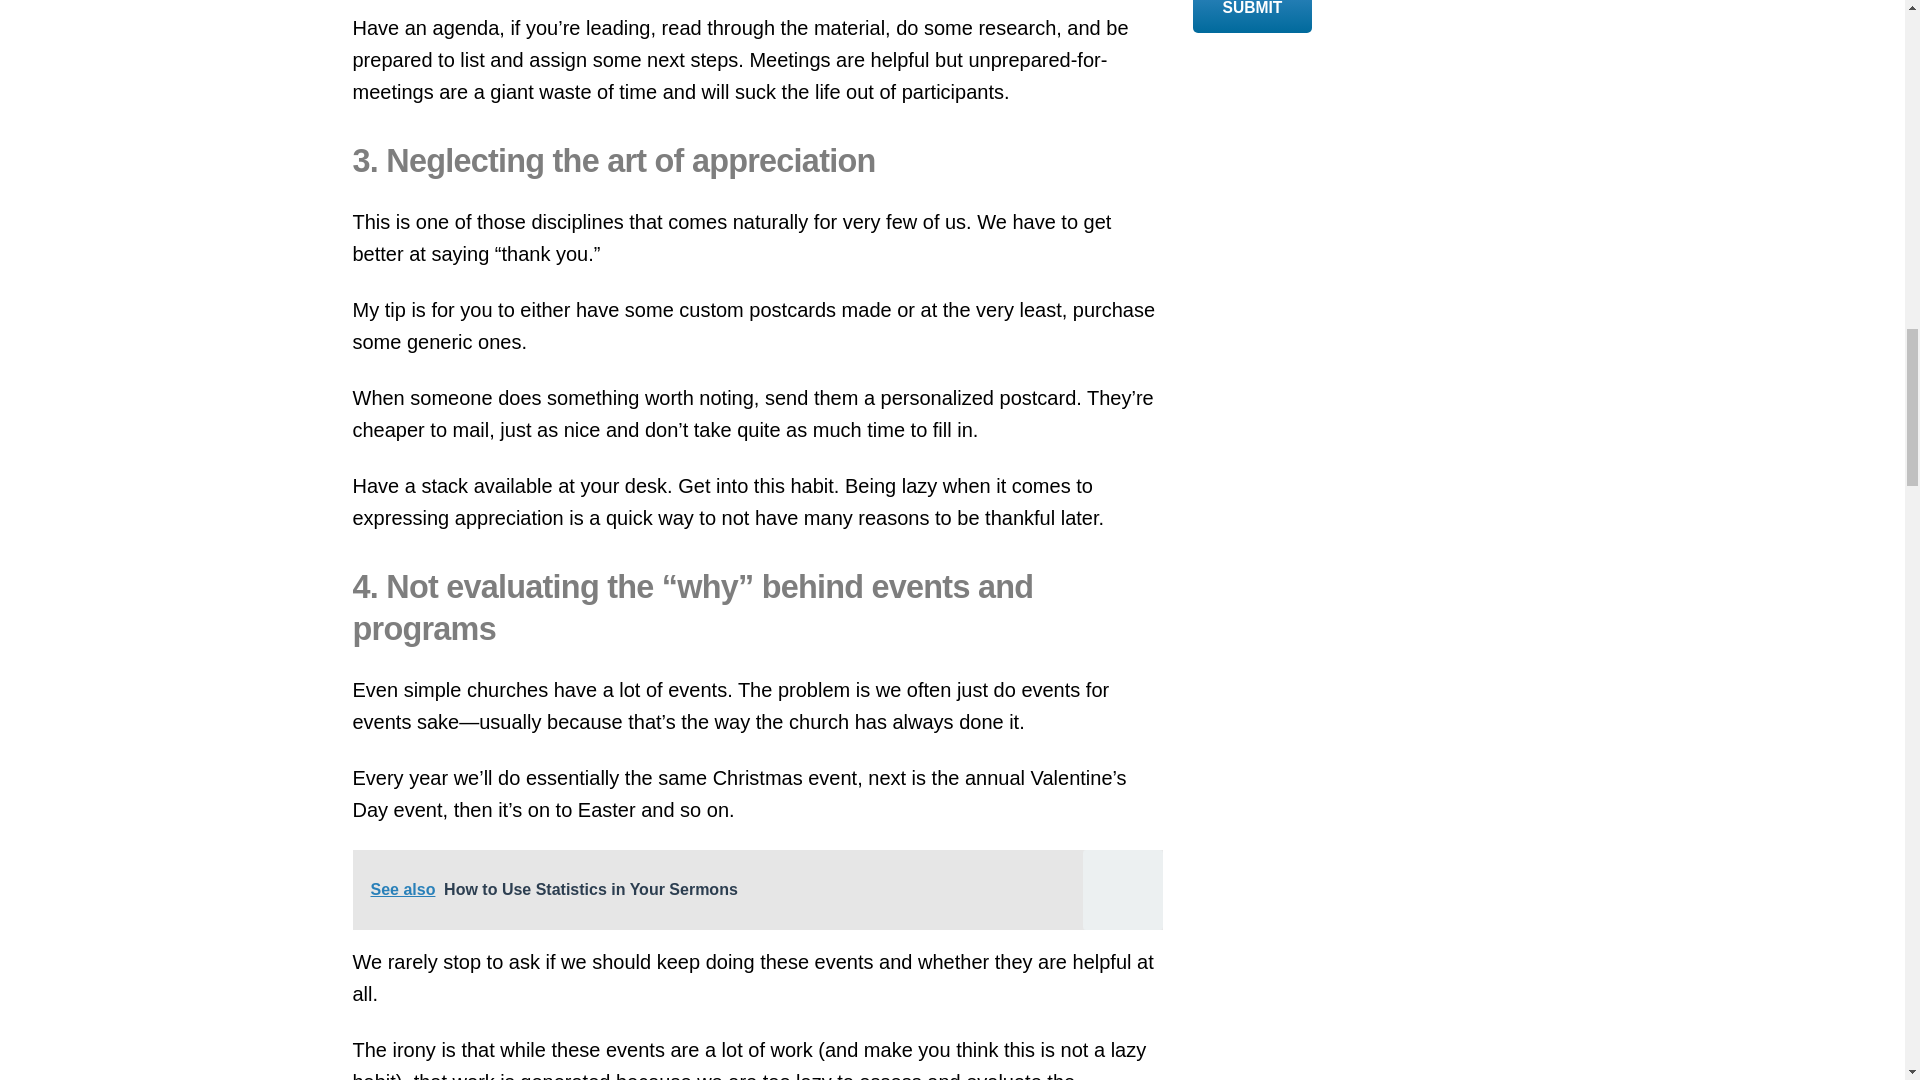 Image resolution: width=1920 pixels, height=1080 pixels. Describe the element at coordinates (1252, 16) in the screenshot. I see `Submit` at that location.